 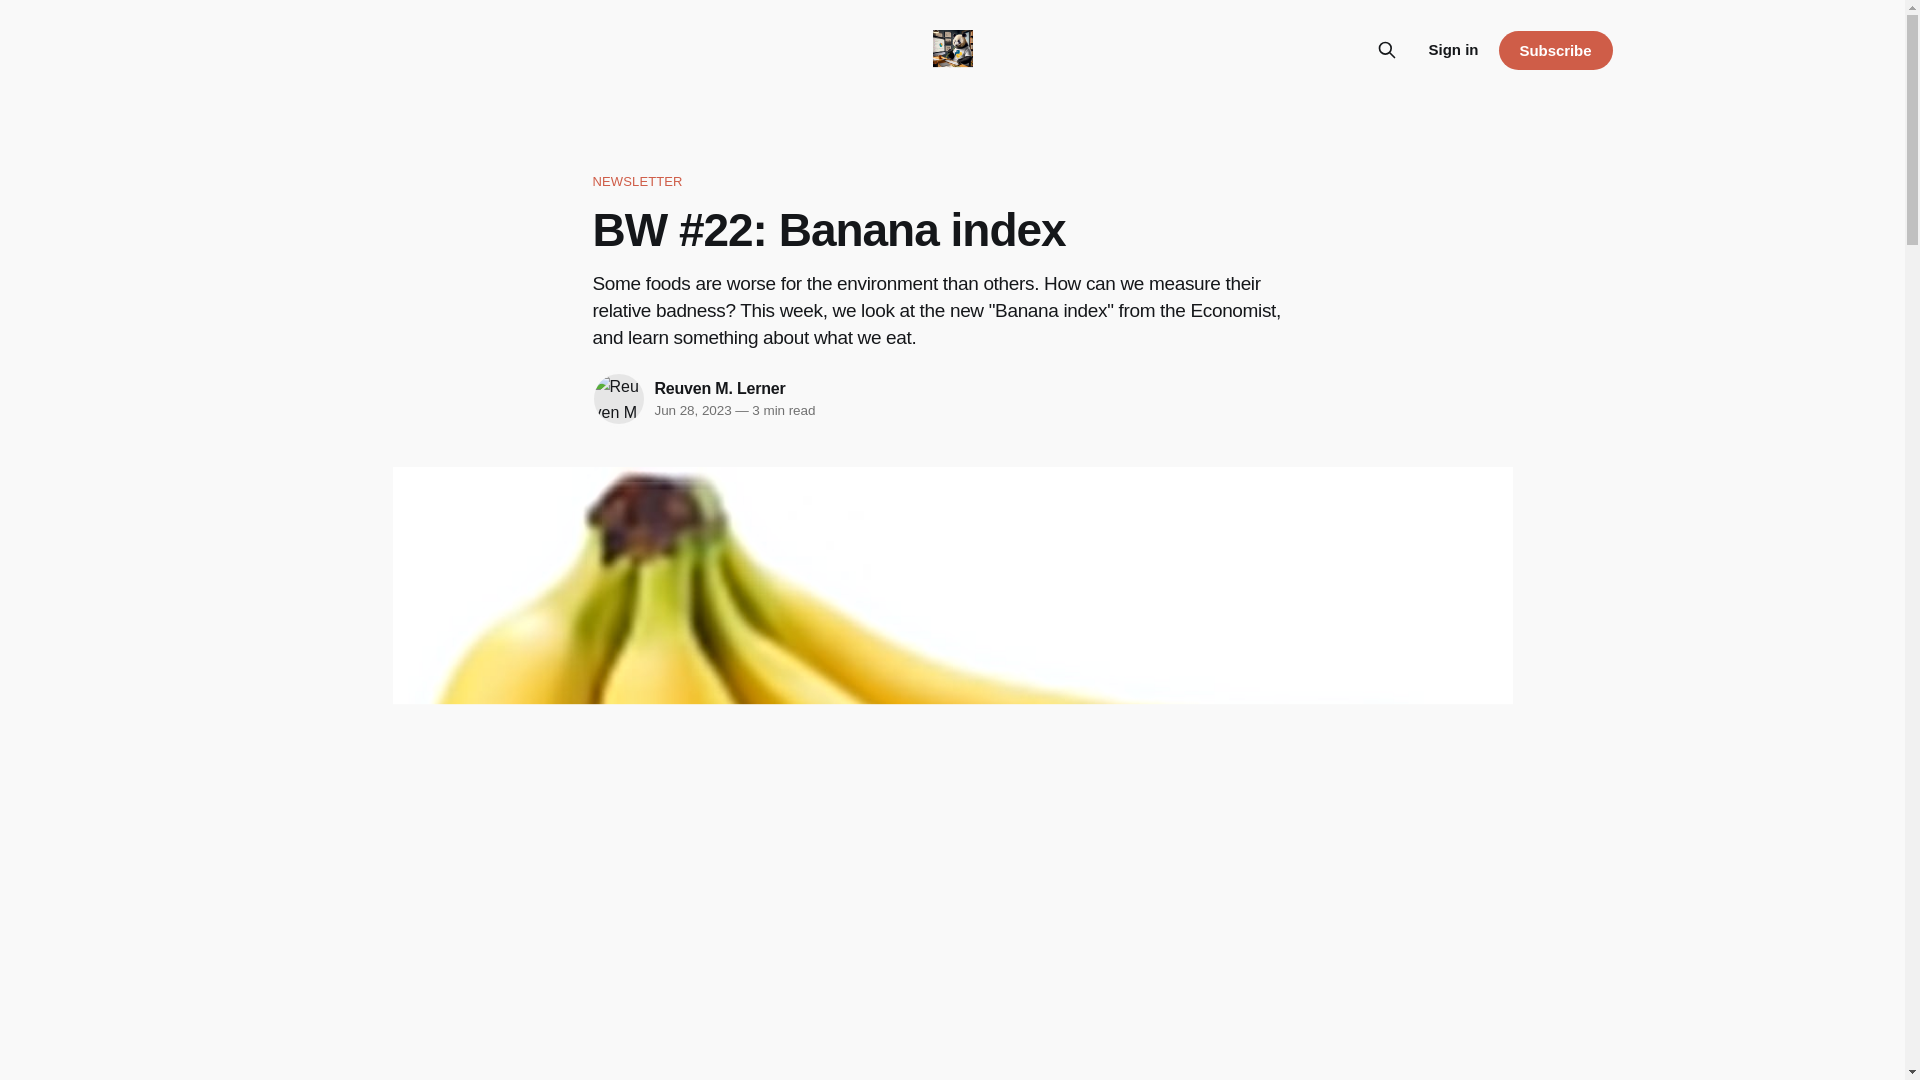 What do you see at coordinates (1554, 50) in the screenshot?
I see `Subscribe` at bounding box center [1554, 50].